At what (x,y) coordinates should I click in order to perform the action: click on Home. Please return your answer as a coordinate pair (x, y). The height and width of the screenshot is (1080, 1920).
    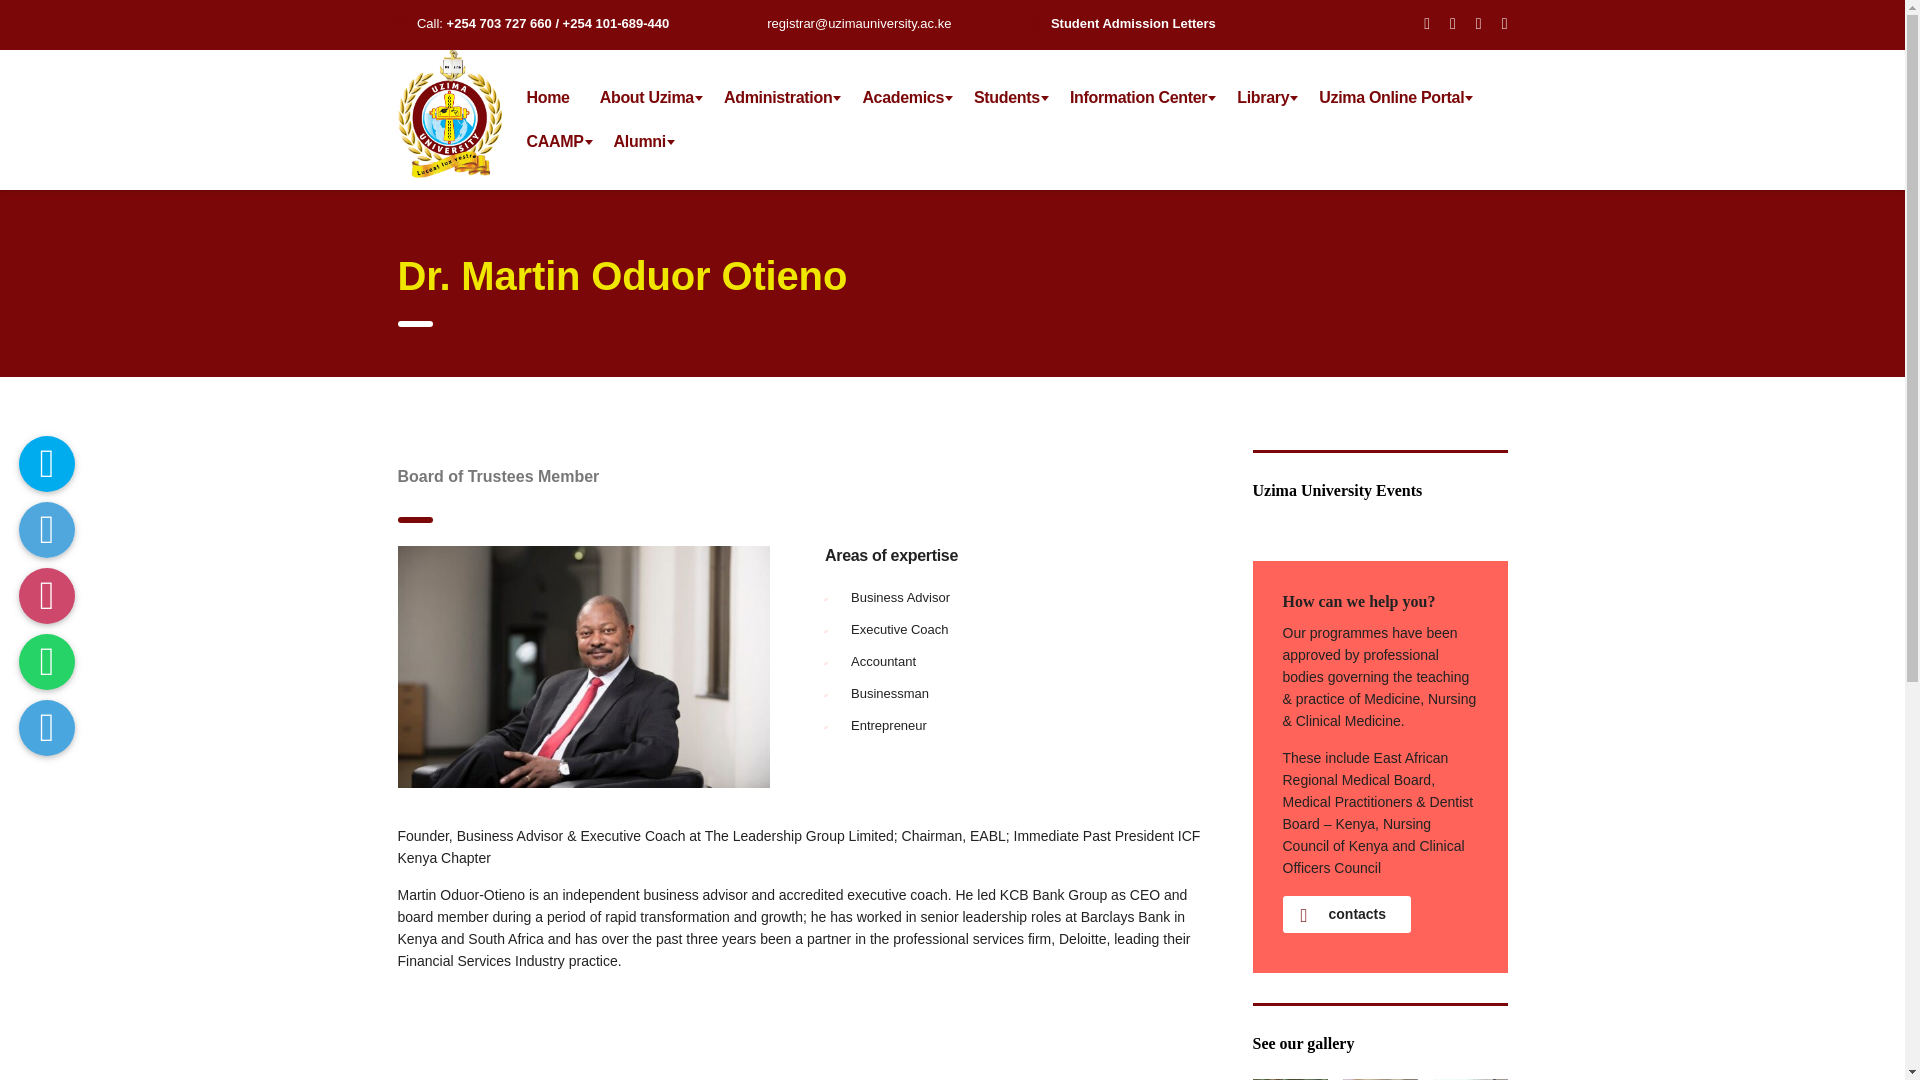
    Looking at the image, I should click on (548, 97).